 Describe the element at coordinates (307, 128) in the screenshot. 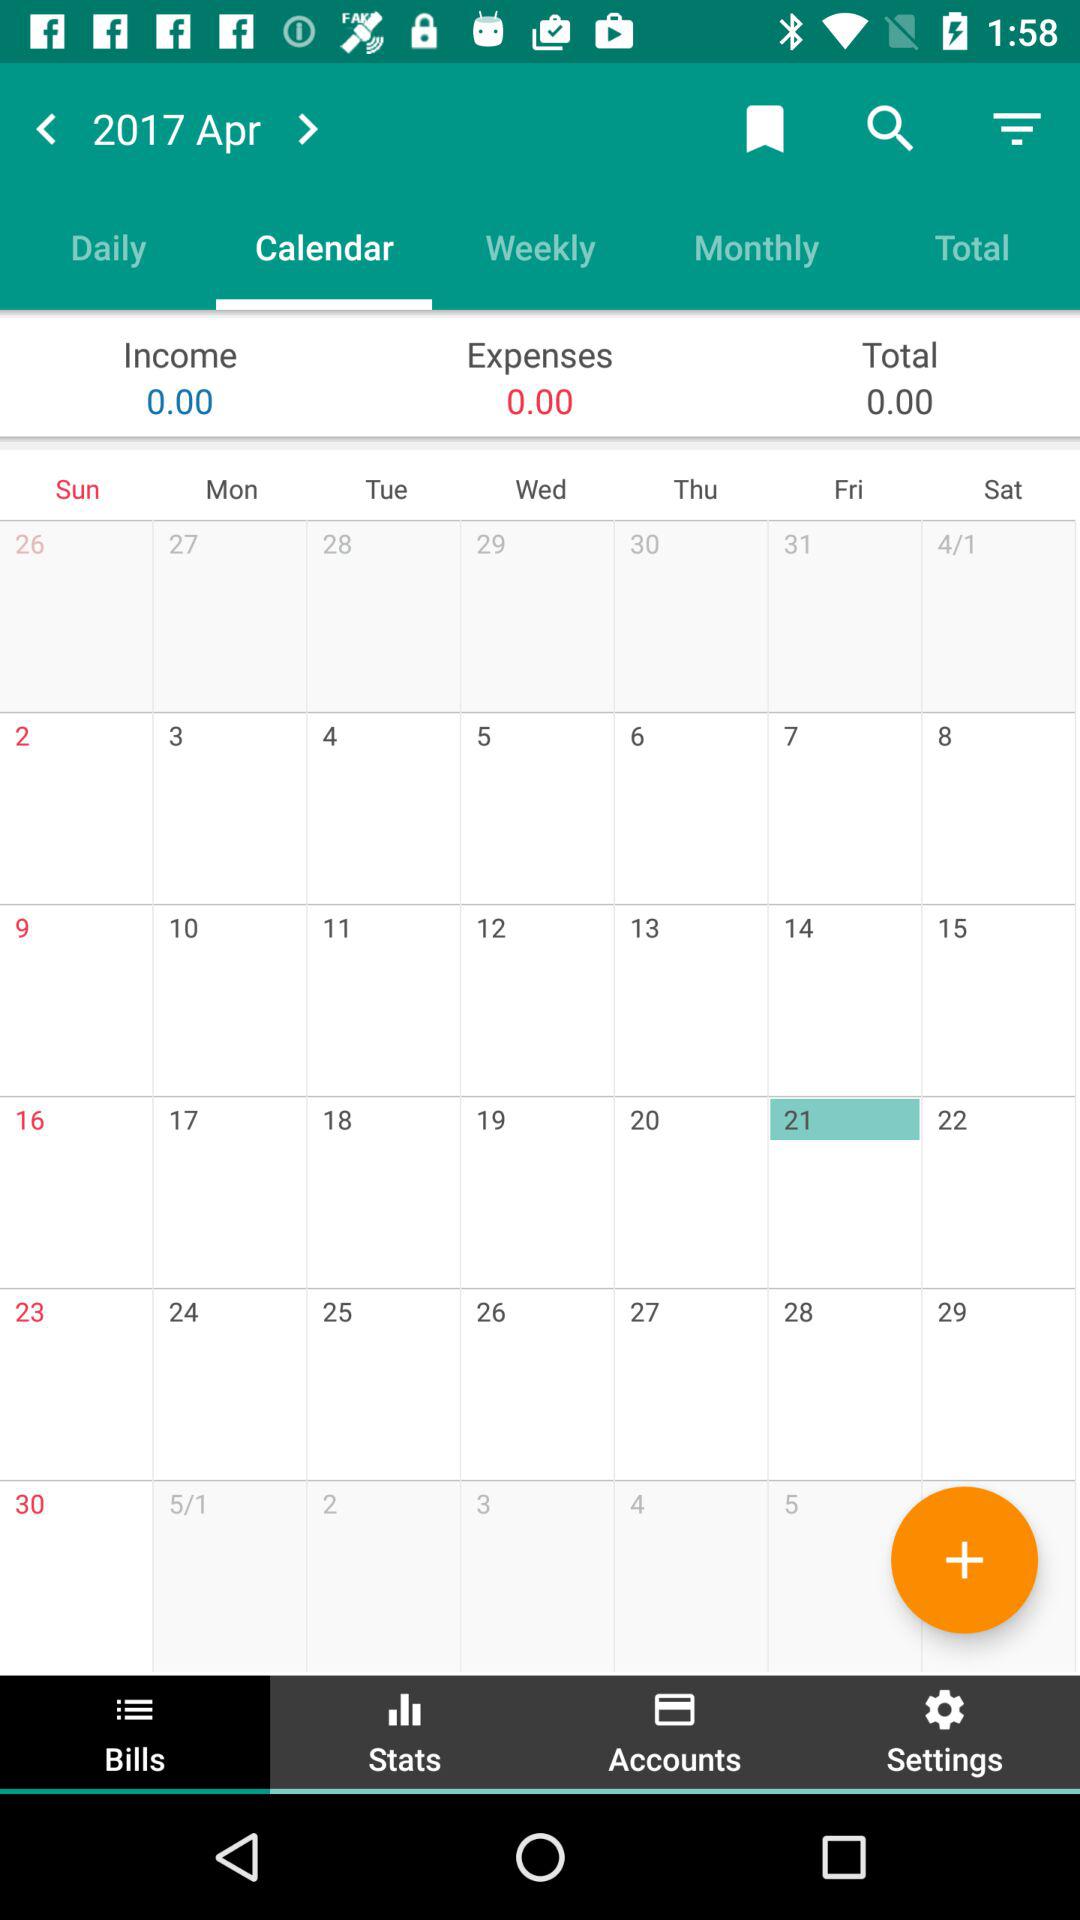

I see `next month` at that location.